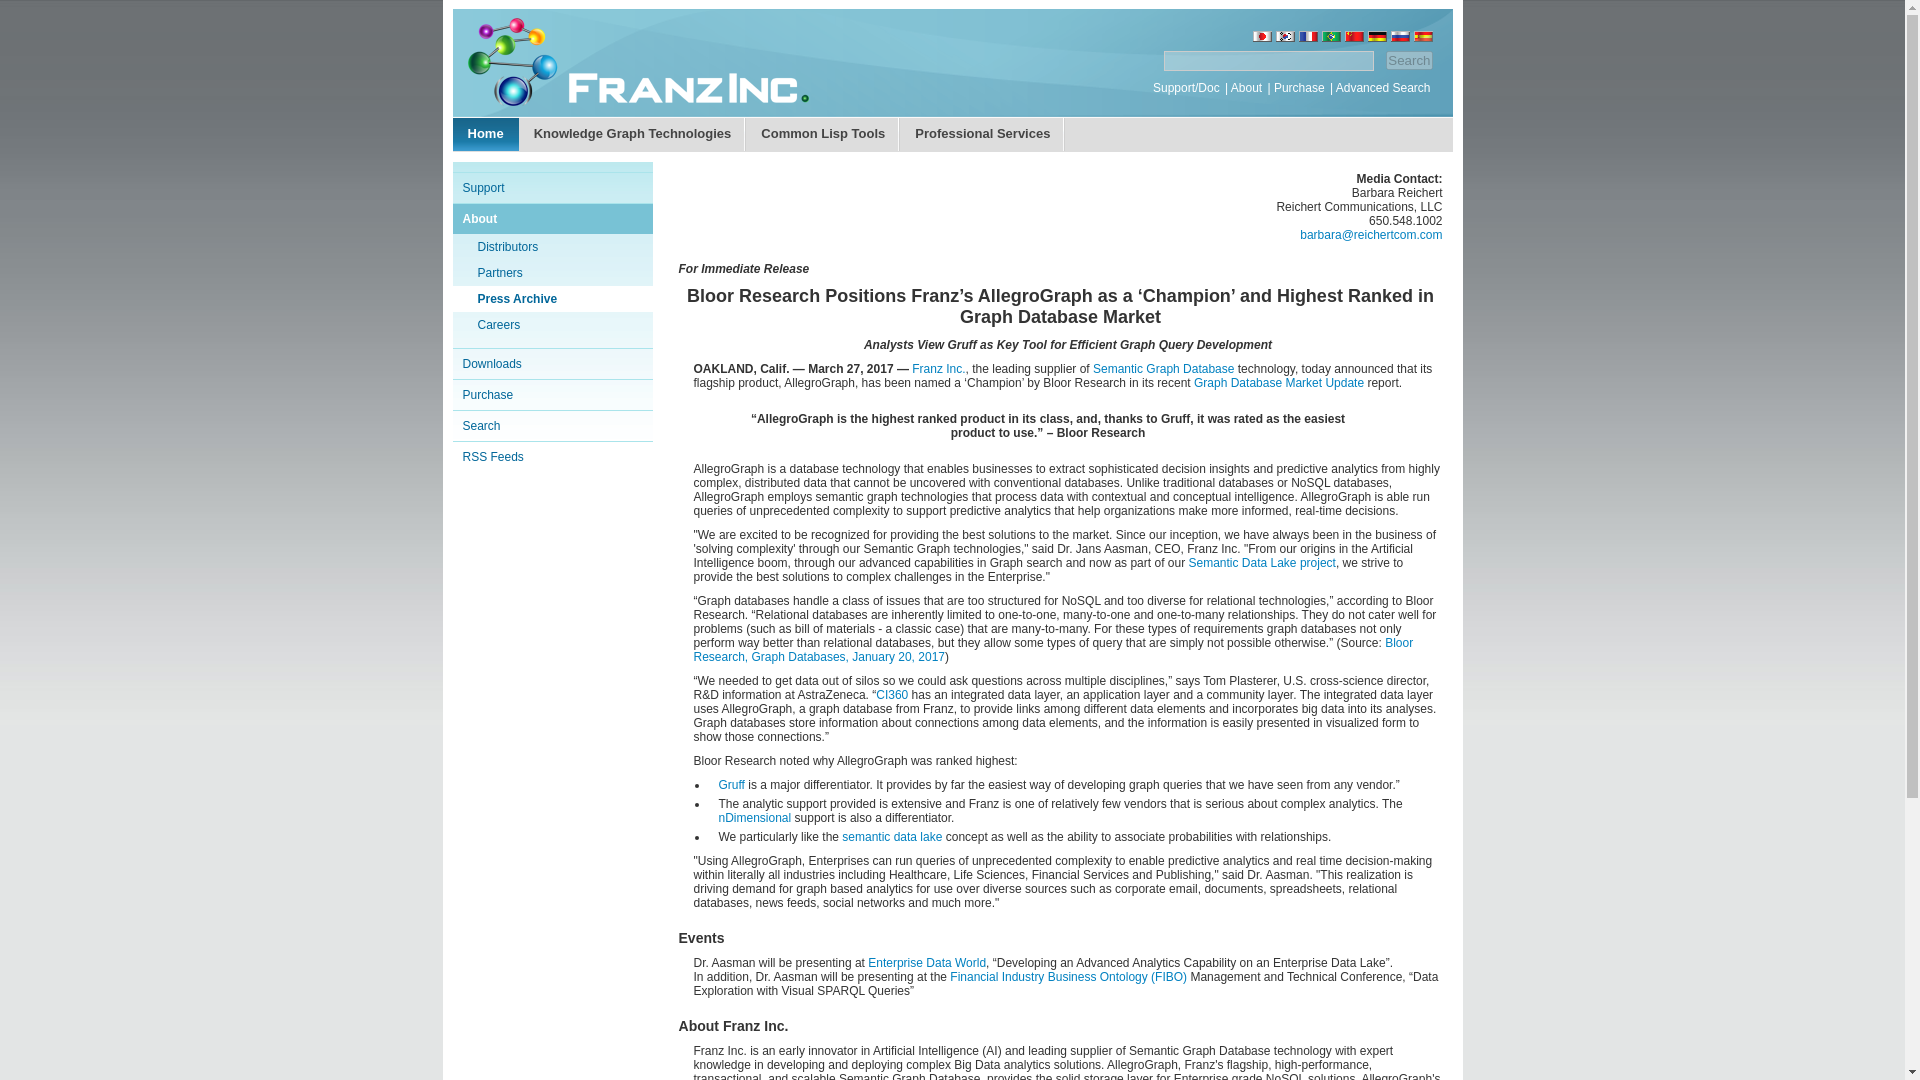  I want to click on Distributors, so click(508, 246).